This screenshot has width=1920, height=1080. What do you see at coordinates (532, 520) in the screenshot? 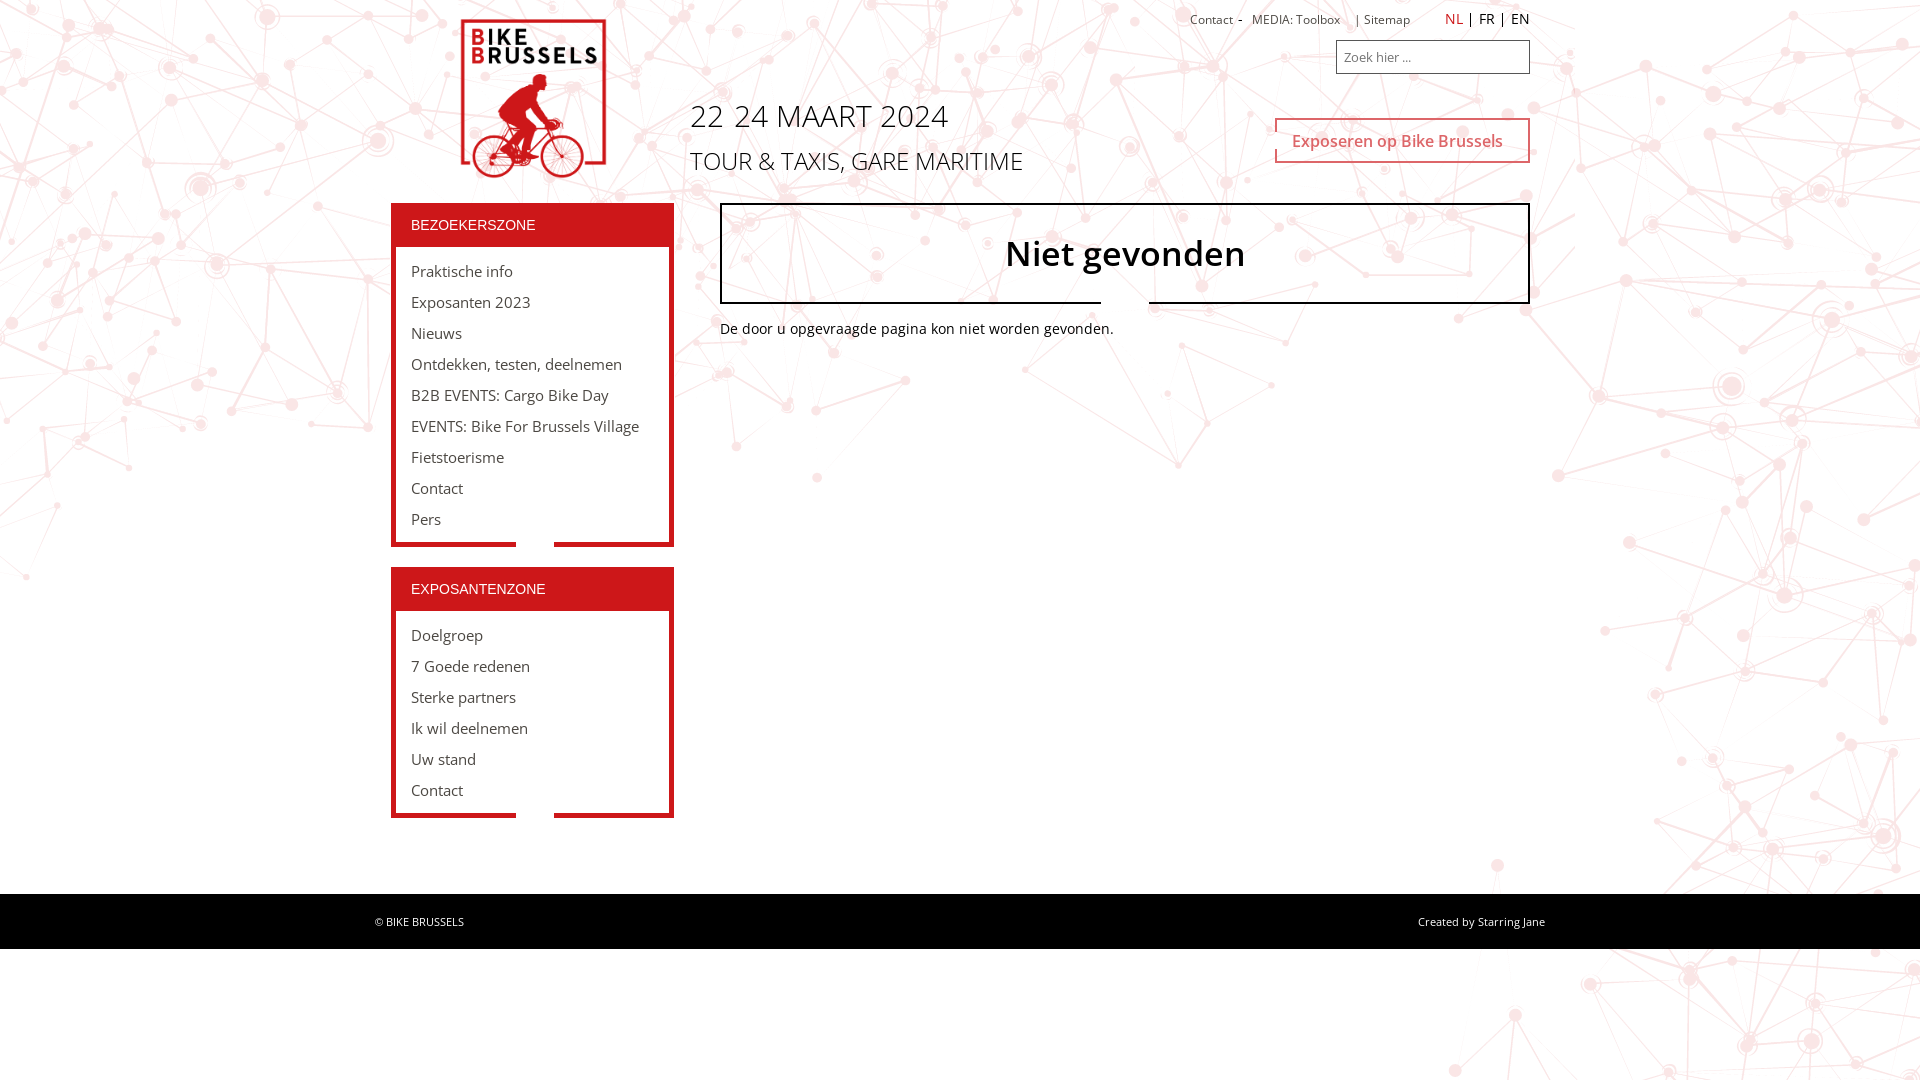
I see `Pers` at bounding box center [532, 520].